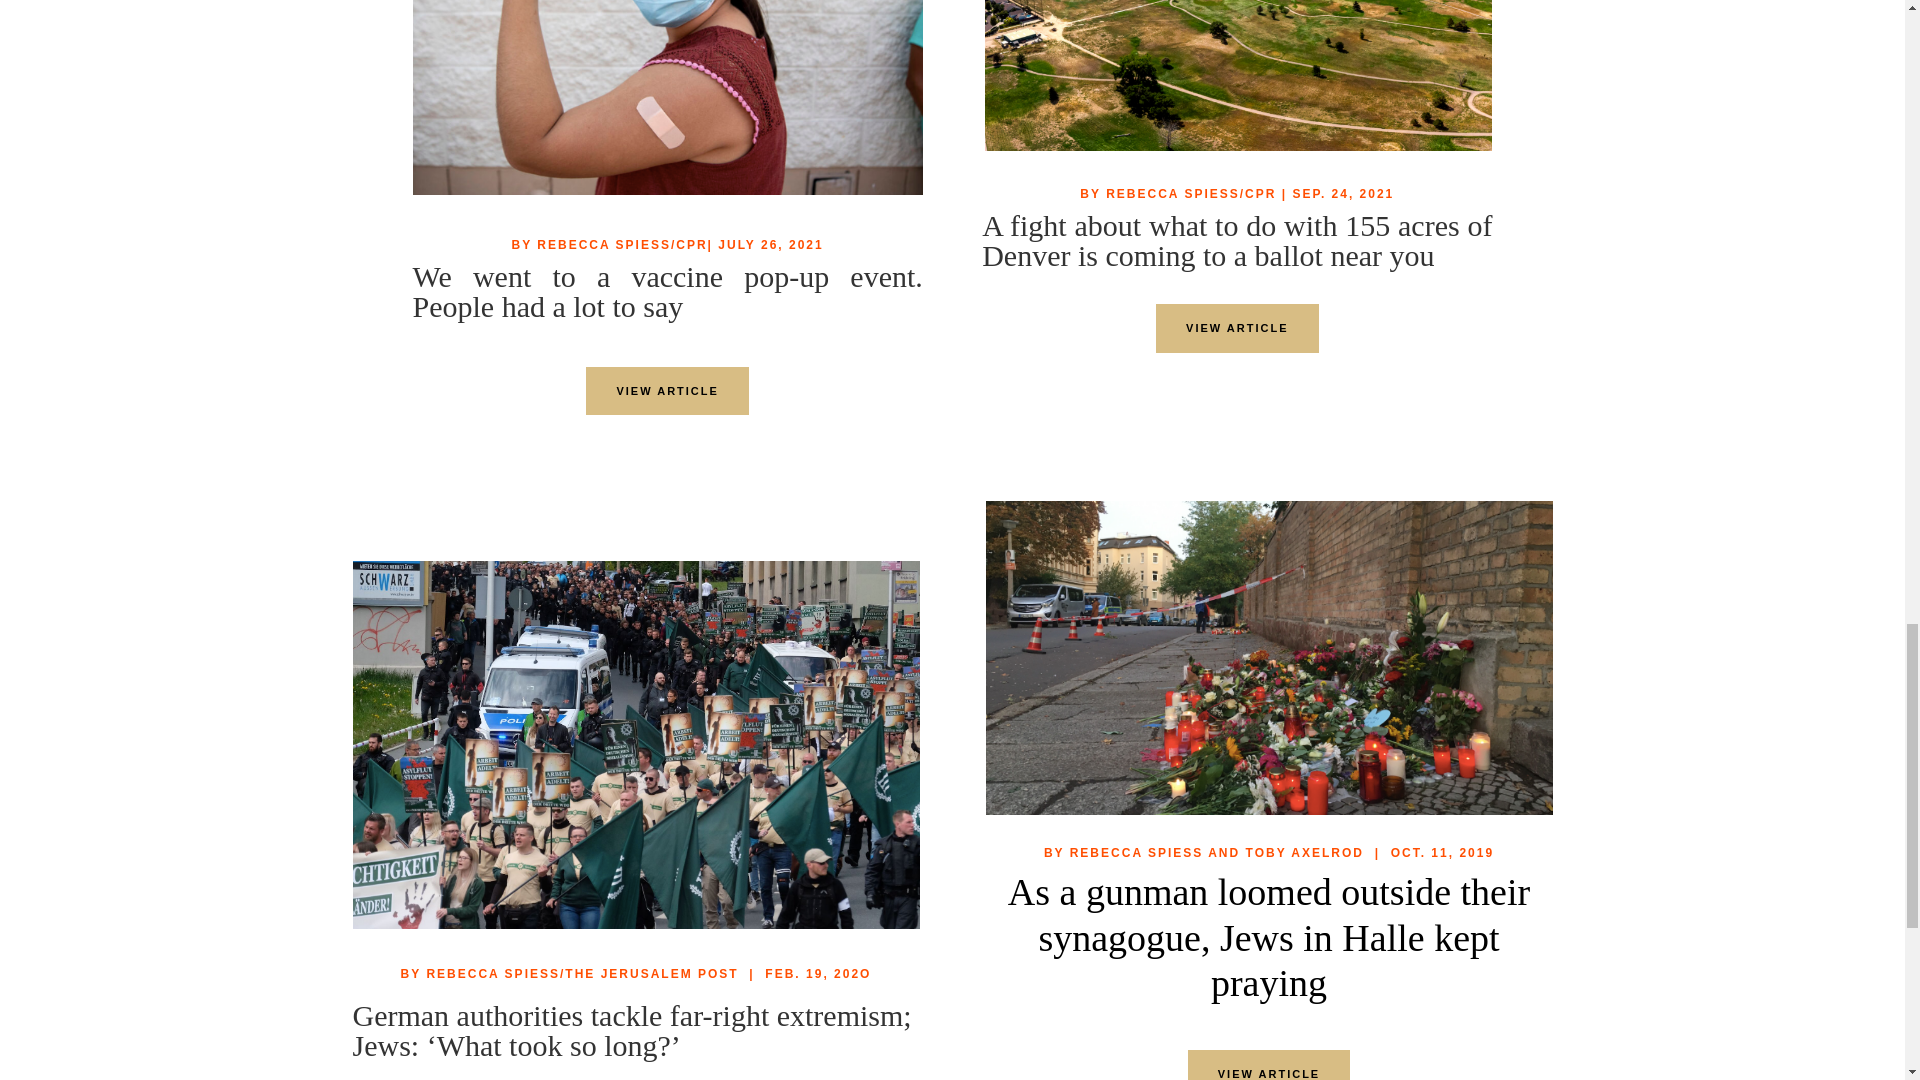  I want to click on VIEW ARTICLE, so click(1268, 1064).